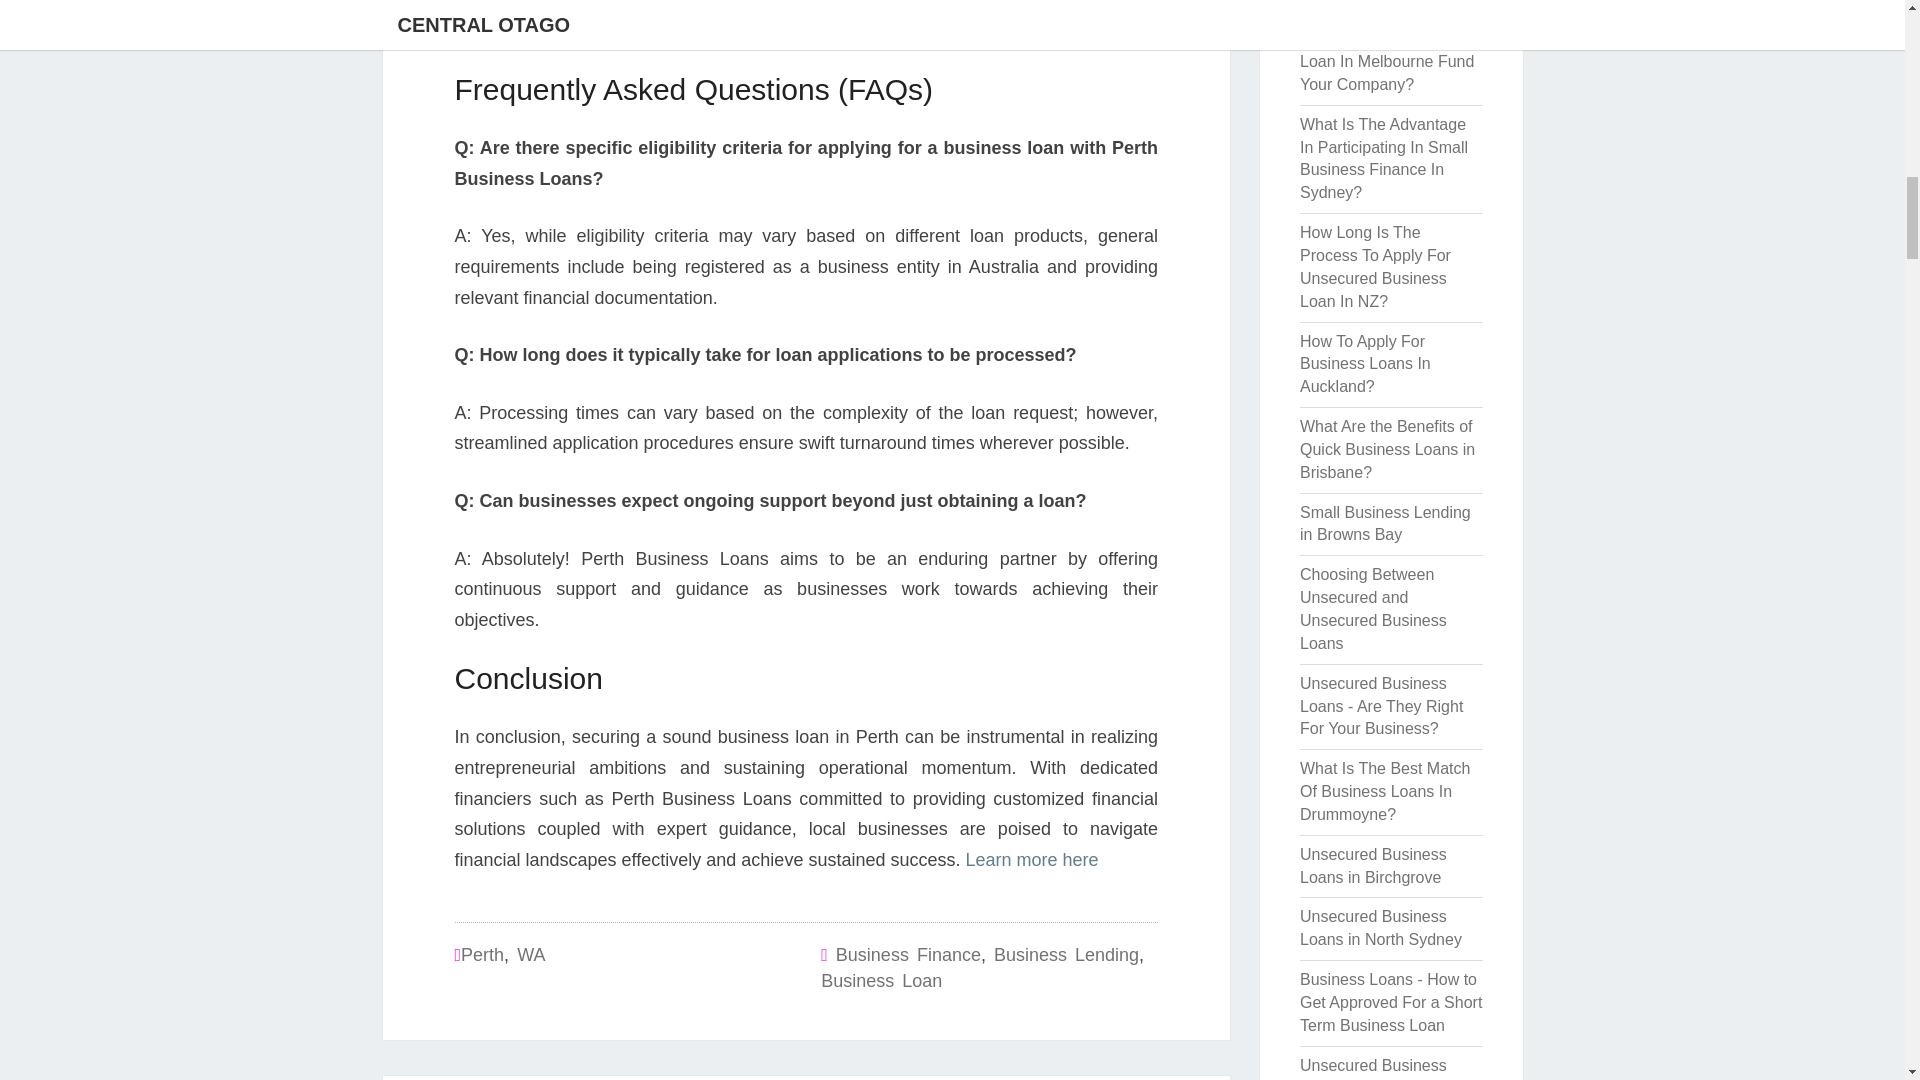 This screenshot has height=1080, width=1920. I want to click on Business Lending, so click(1066, 955).